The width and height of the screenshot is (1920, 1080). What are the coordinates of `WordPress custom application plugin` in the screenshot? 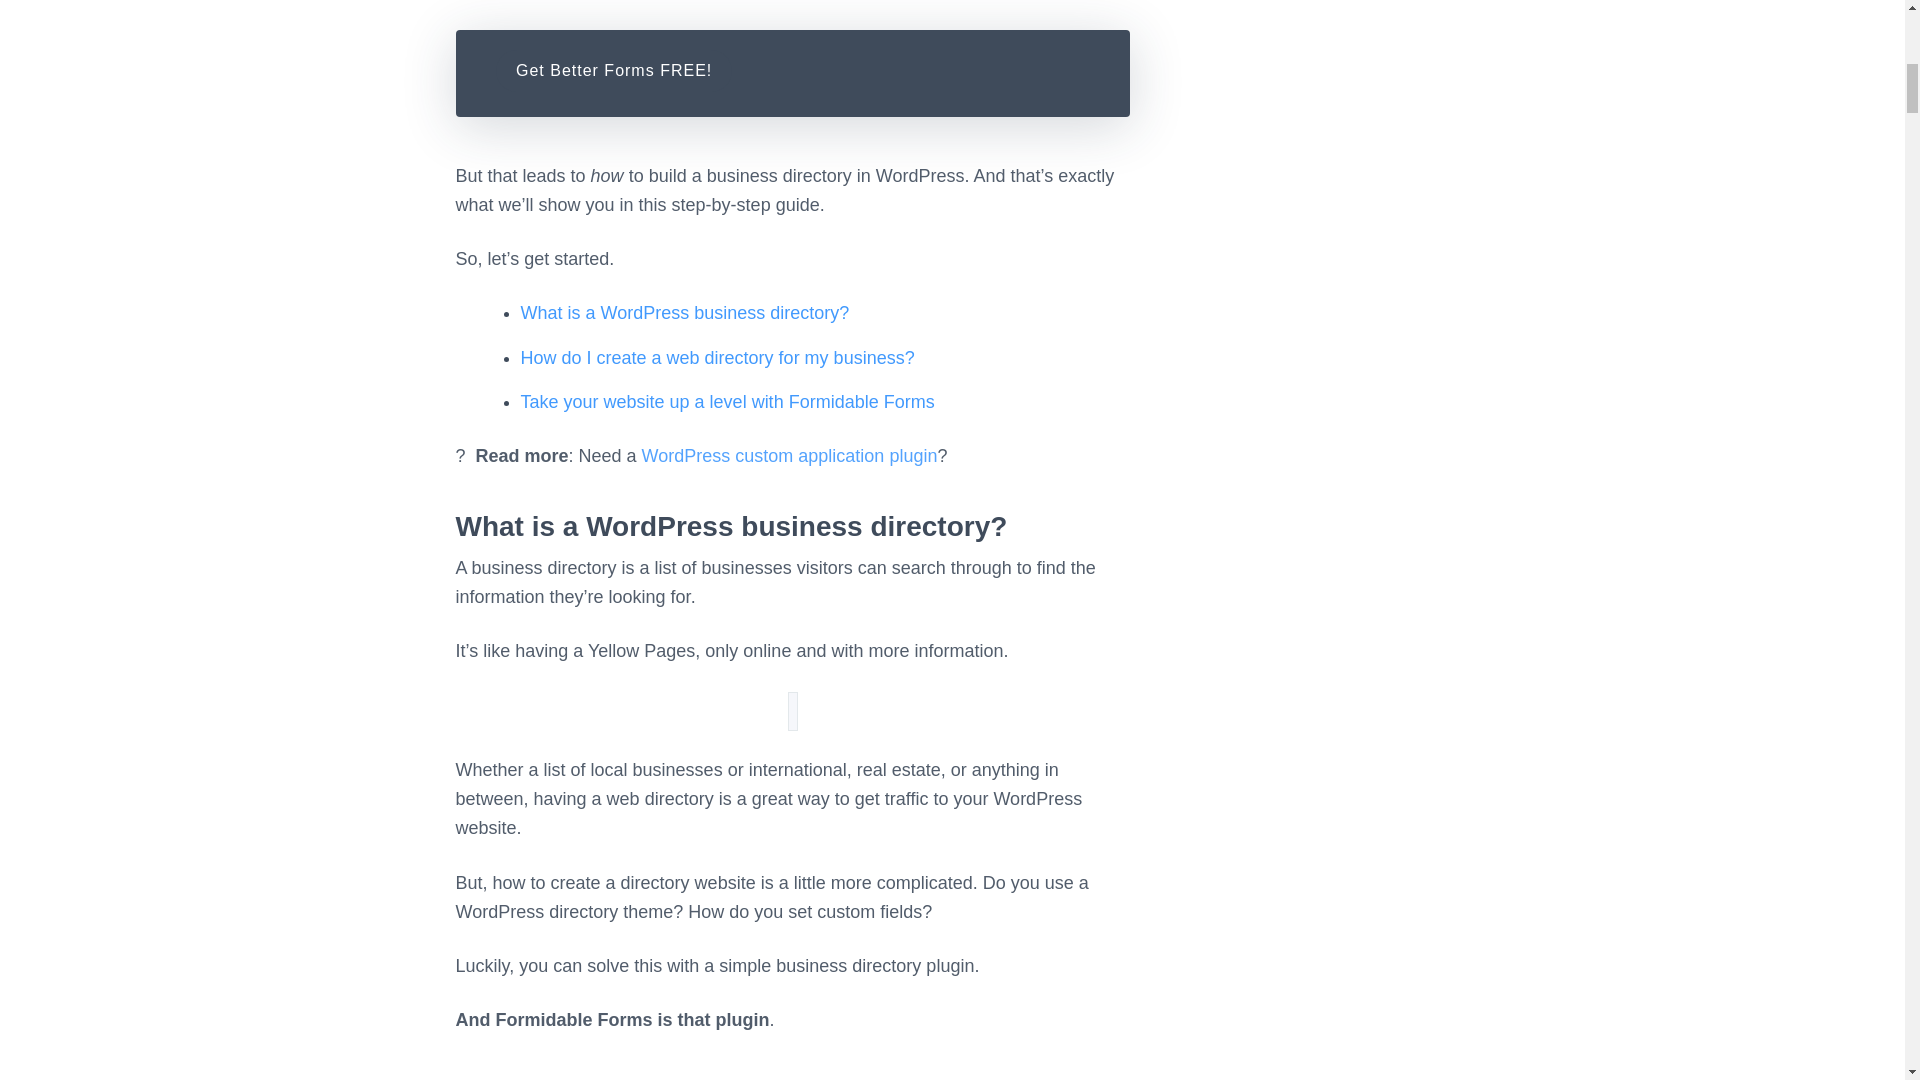 It's located at (790, 456).